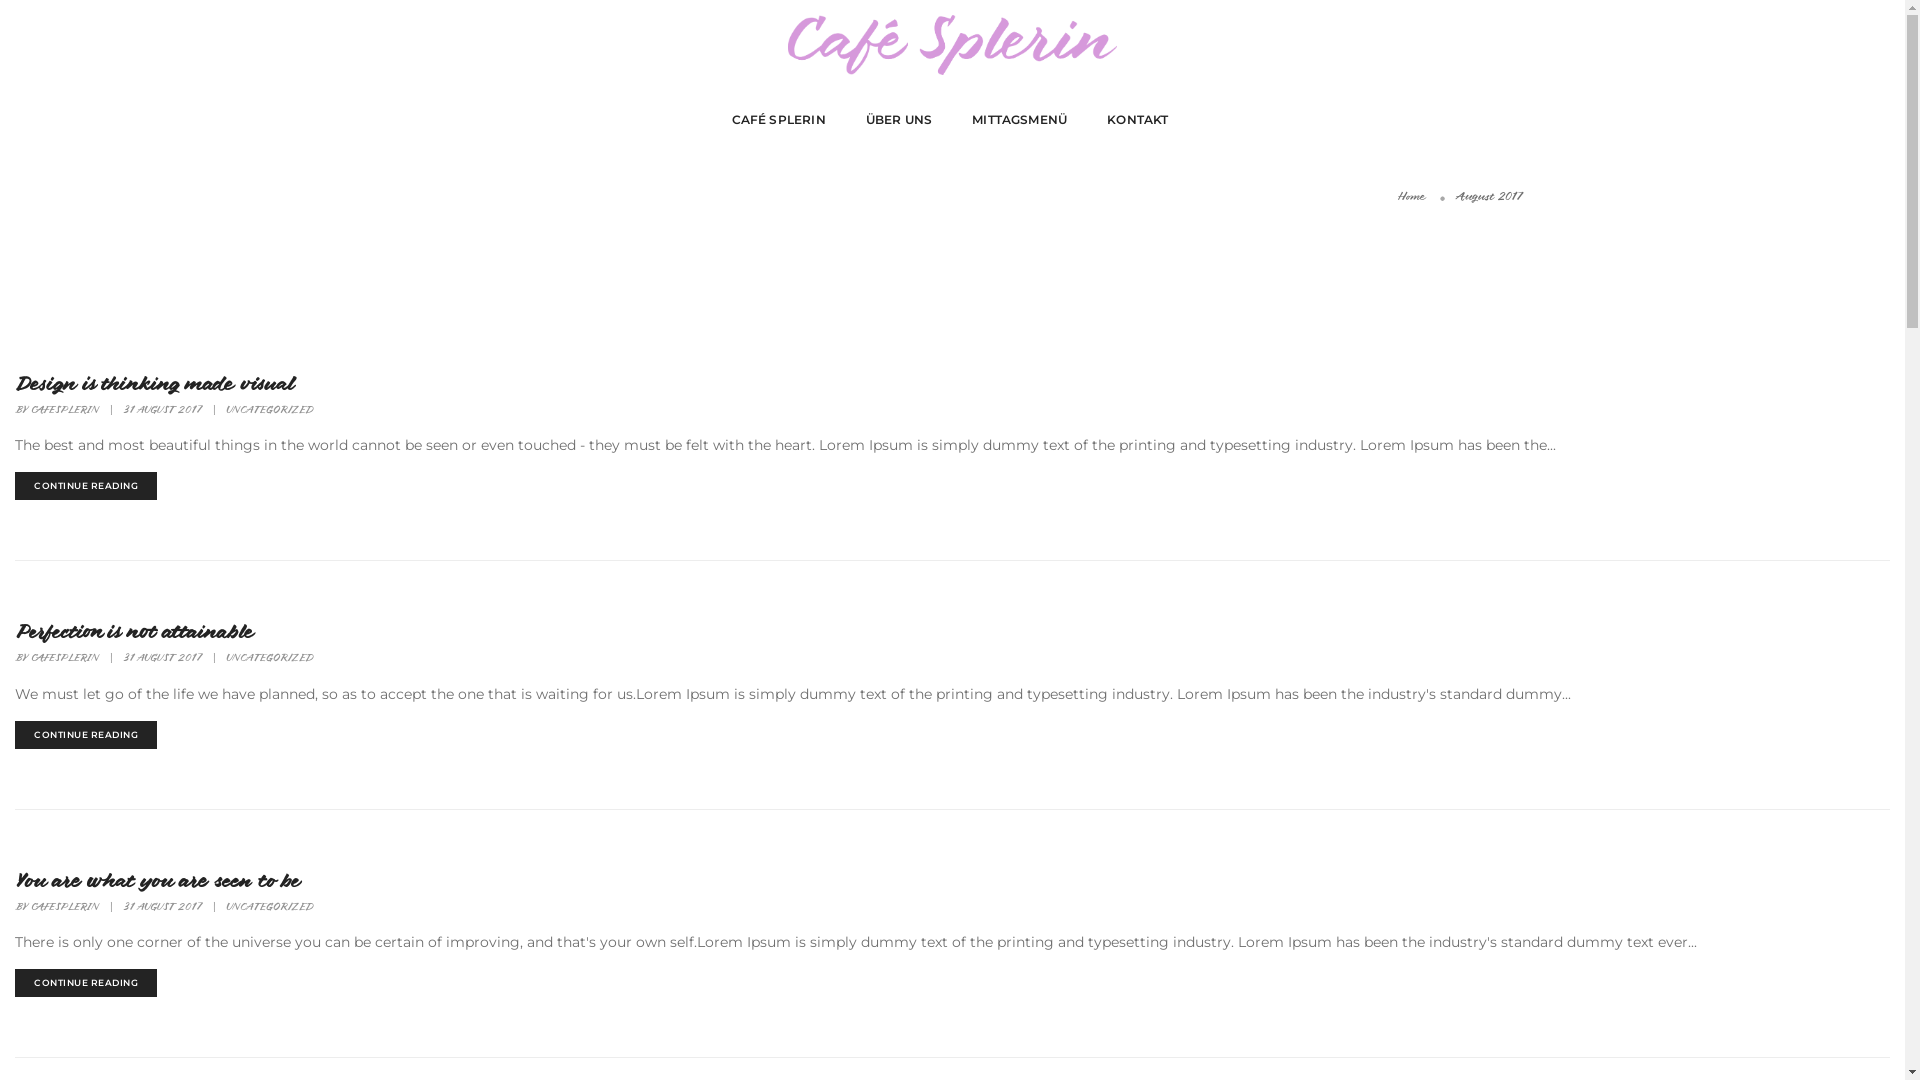  Describe the element at coordinates (86, 486) in the screenshot. I see `CONTINUE READING` at that location.